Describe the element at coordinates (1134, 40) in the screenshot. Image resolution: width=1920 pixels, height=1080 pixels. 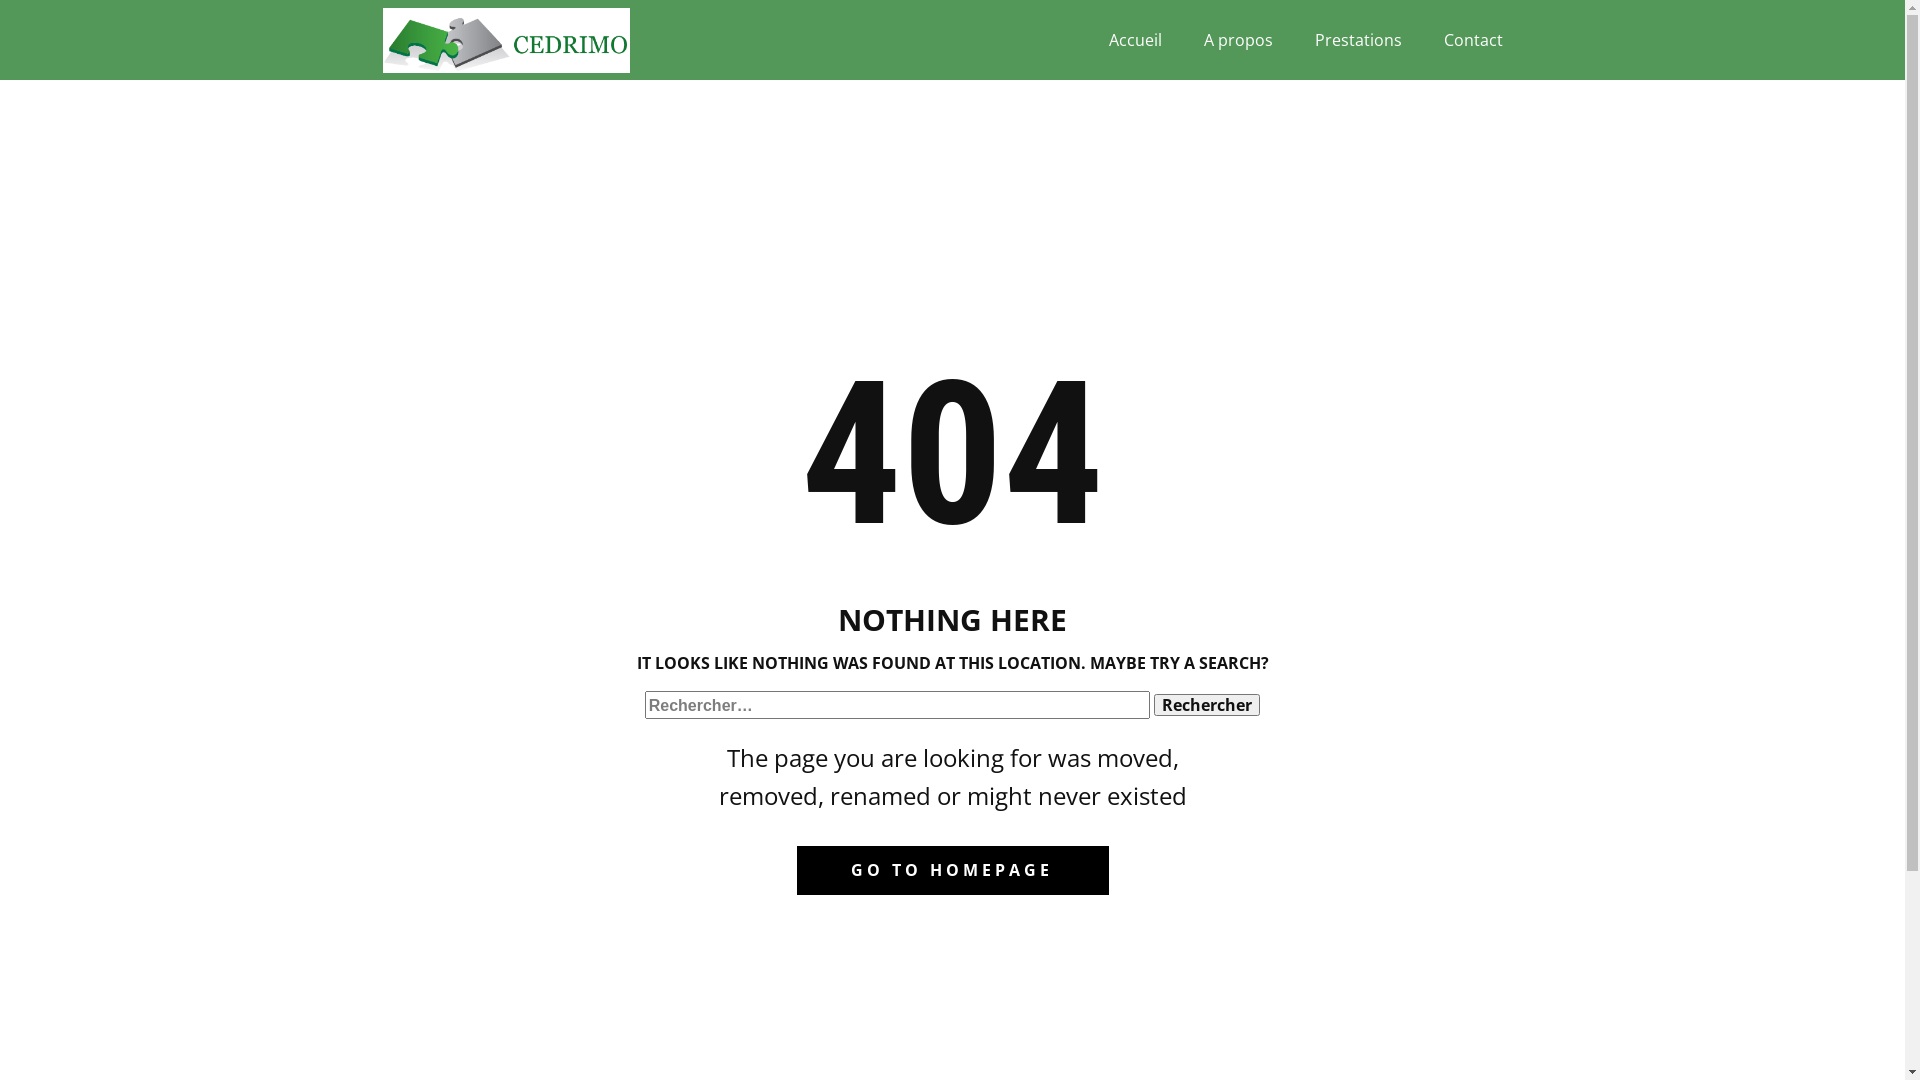
I see `Accueil` at that location.